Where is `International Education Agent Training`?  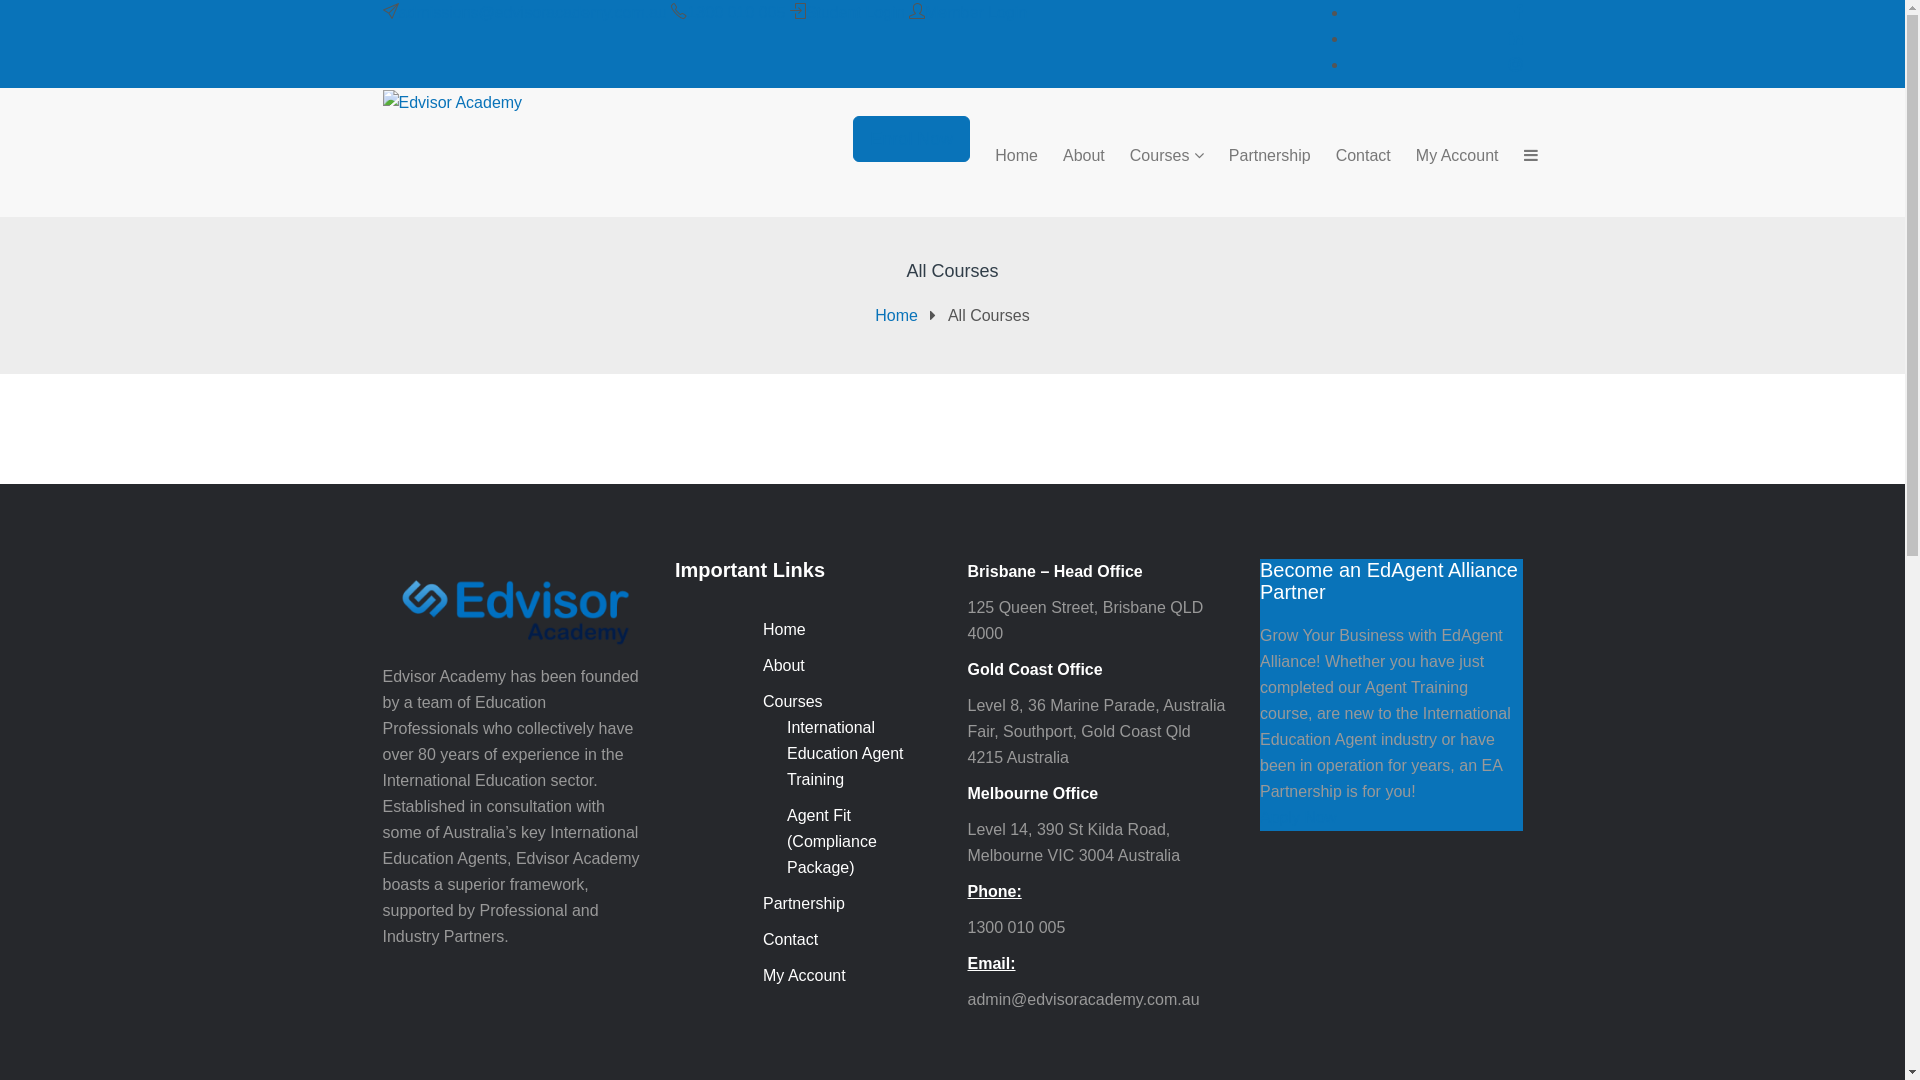 International Education Agent Training is located at coordinates (846, 754).